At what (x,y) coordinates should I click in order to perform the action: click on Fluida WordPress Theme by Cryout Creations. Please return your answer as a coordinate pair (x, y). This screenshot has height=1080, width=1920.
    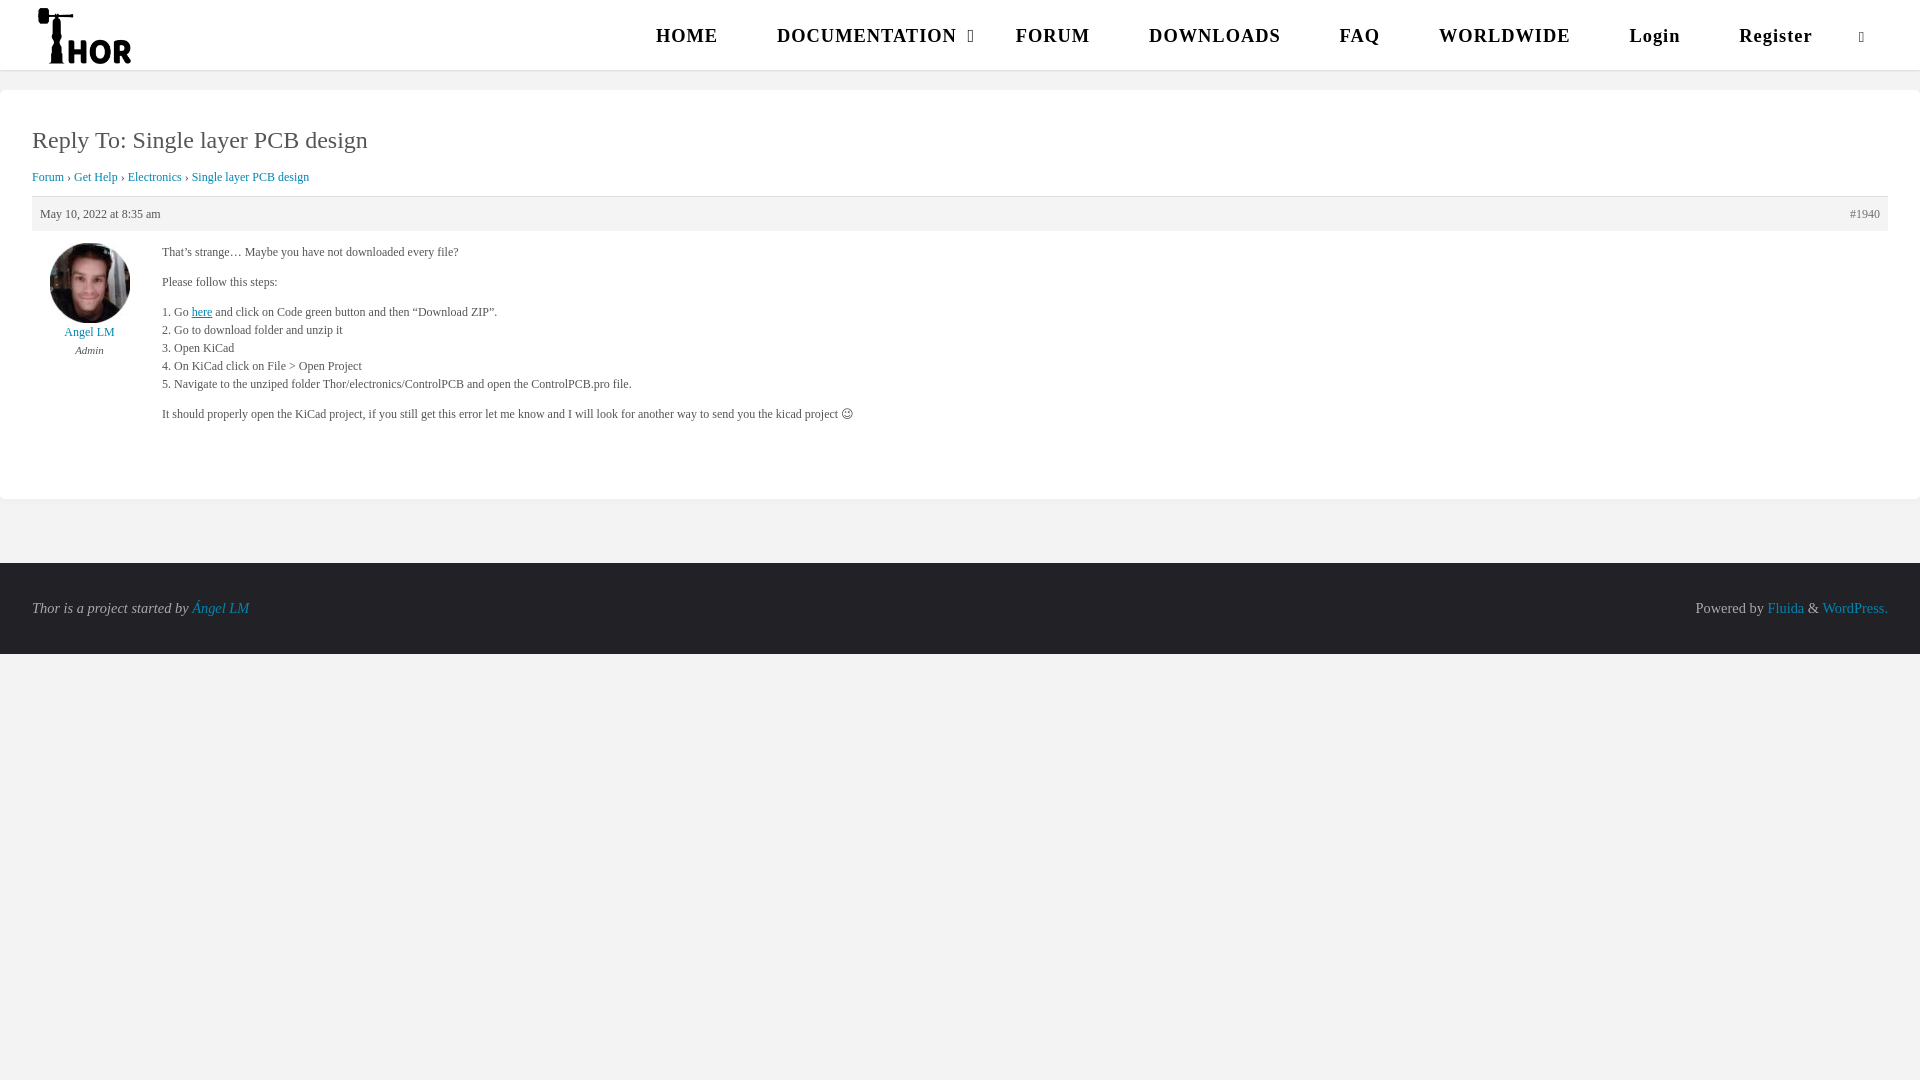
    Looking at the image, I should click on (1784, 608).